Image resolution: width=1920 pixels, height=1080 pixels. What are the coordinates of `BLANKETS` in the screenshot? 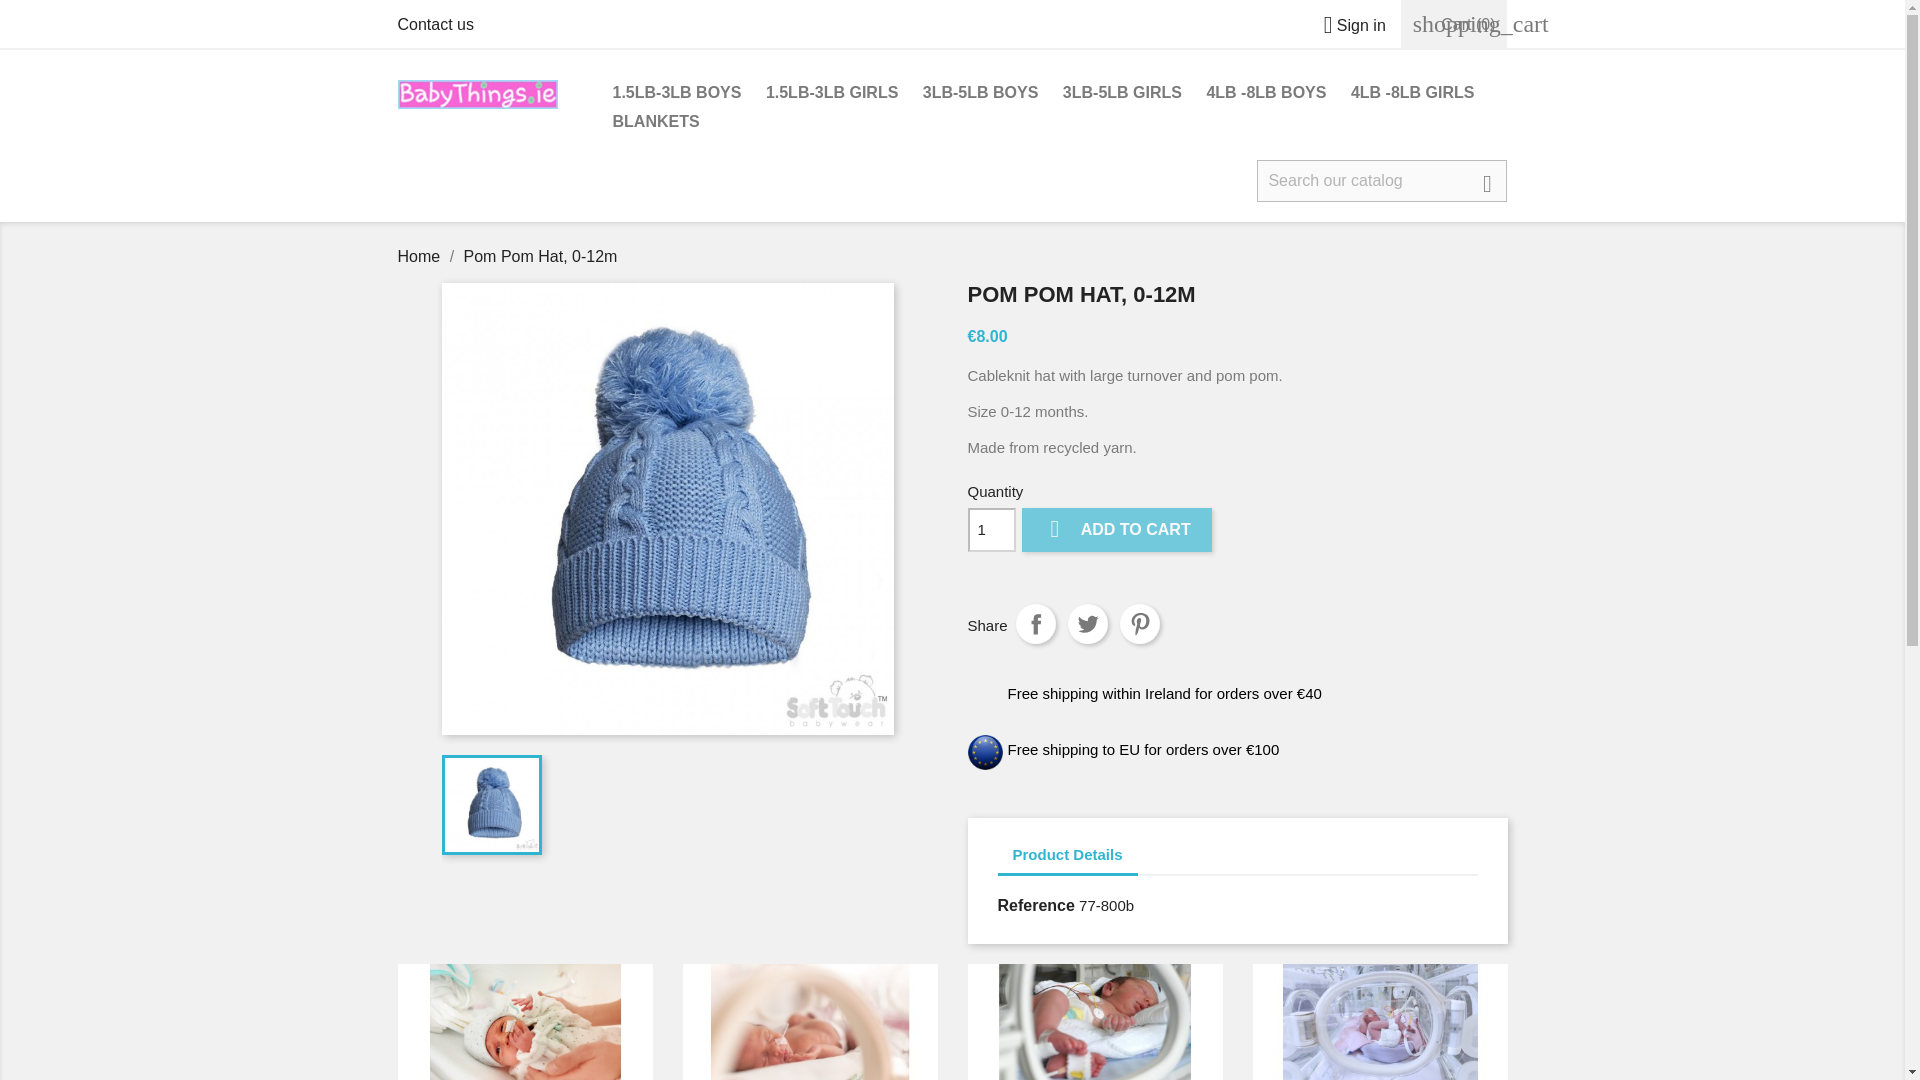 It's located at (655, 124).